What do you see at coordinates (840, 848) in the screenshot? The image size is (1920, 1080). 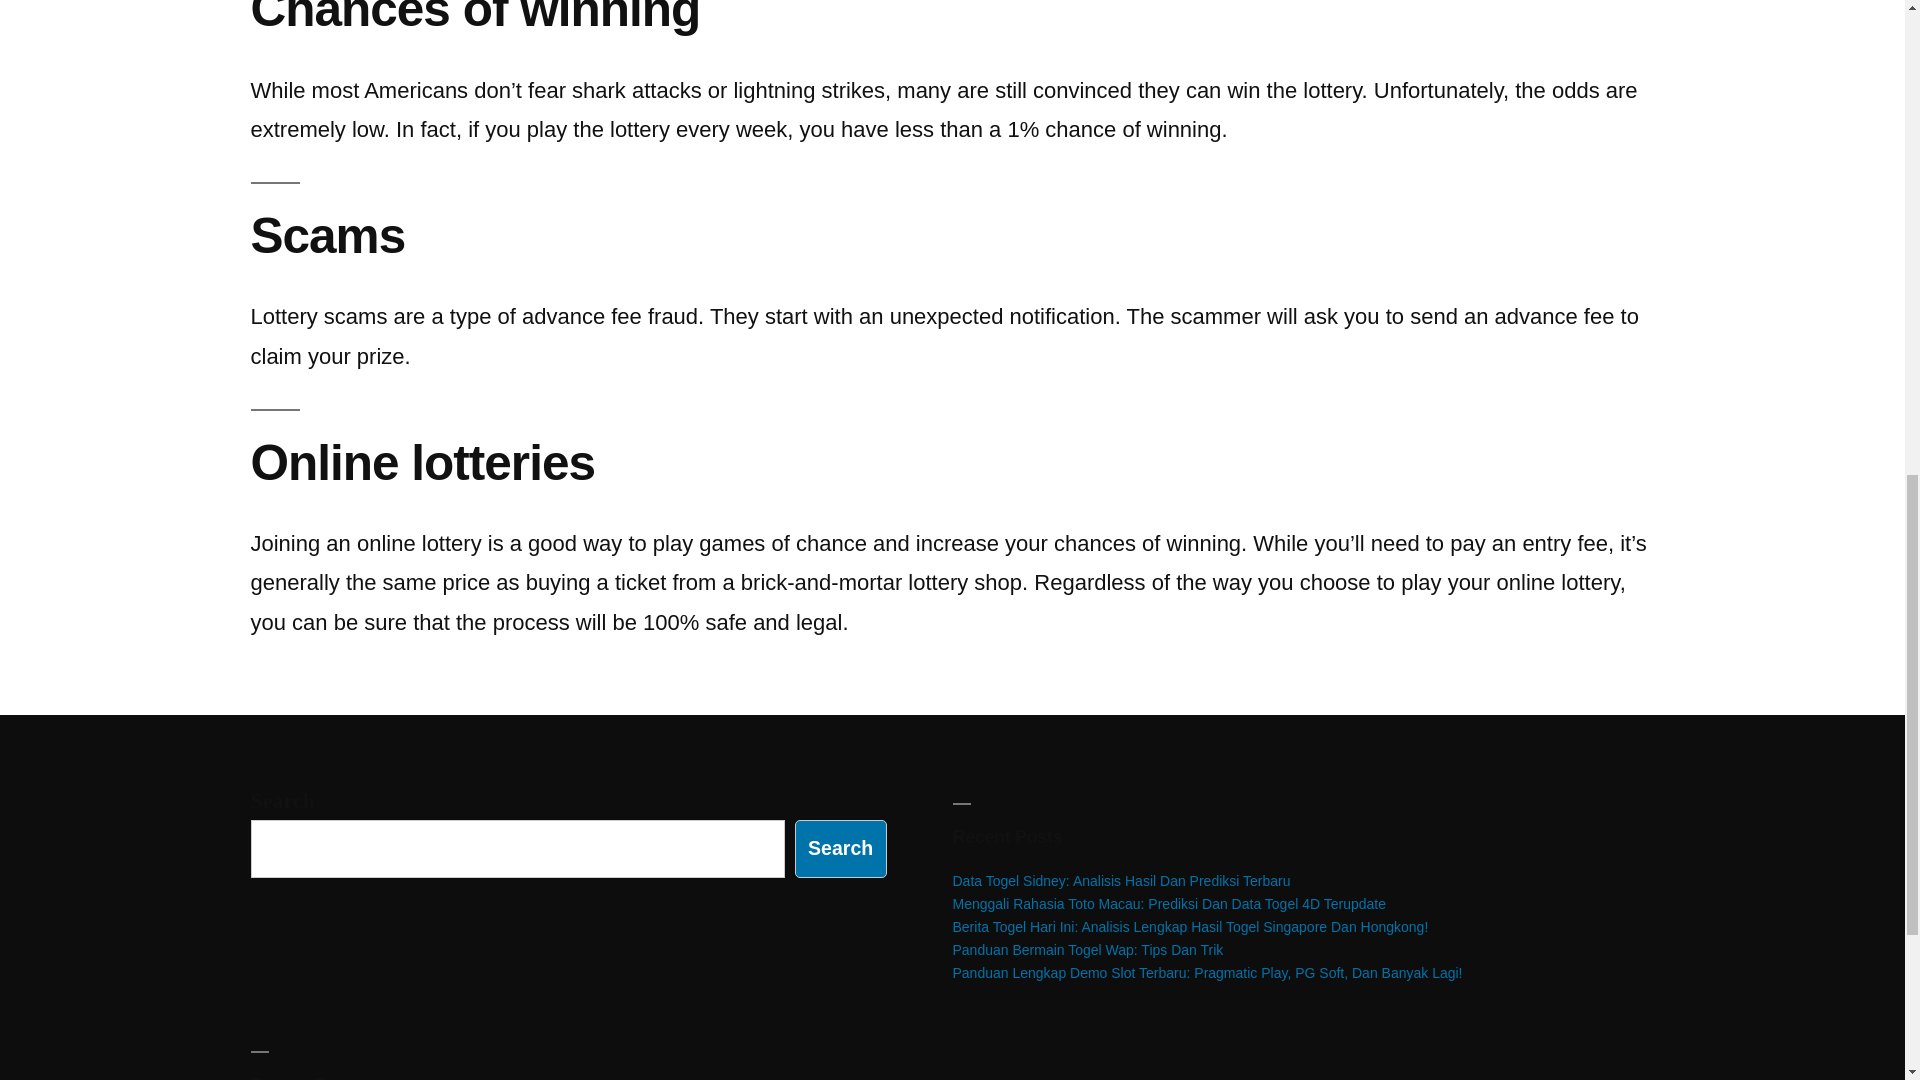 I see `Search` at bounding box center [840, 848].